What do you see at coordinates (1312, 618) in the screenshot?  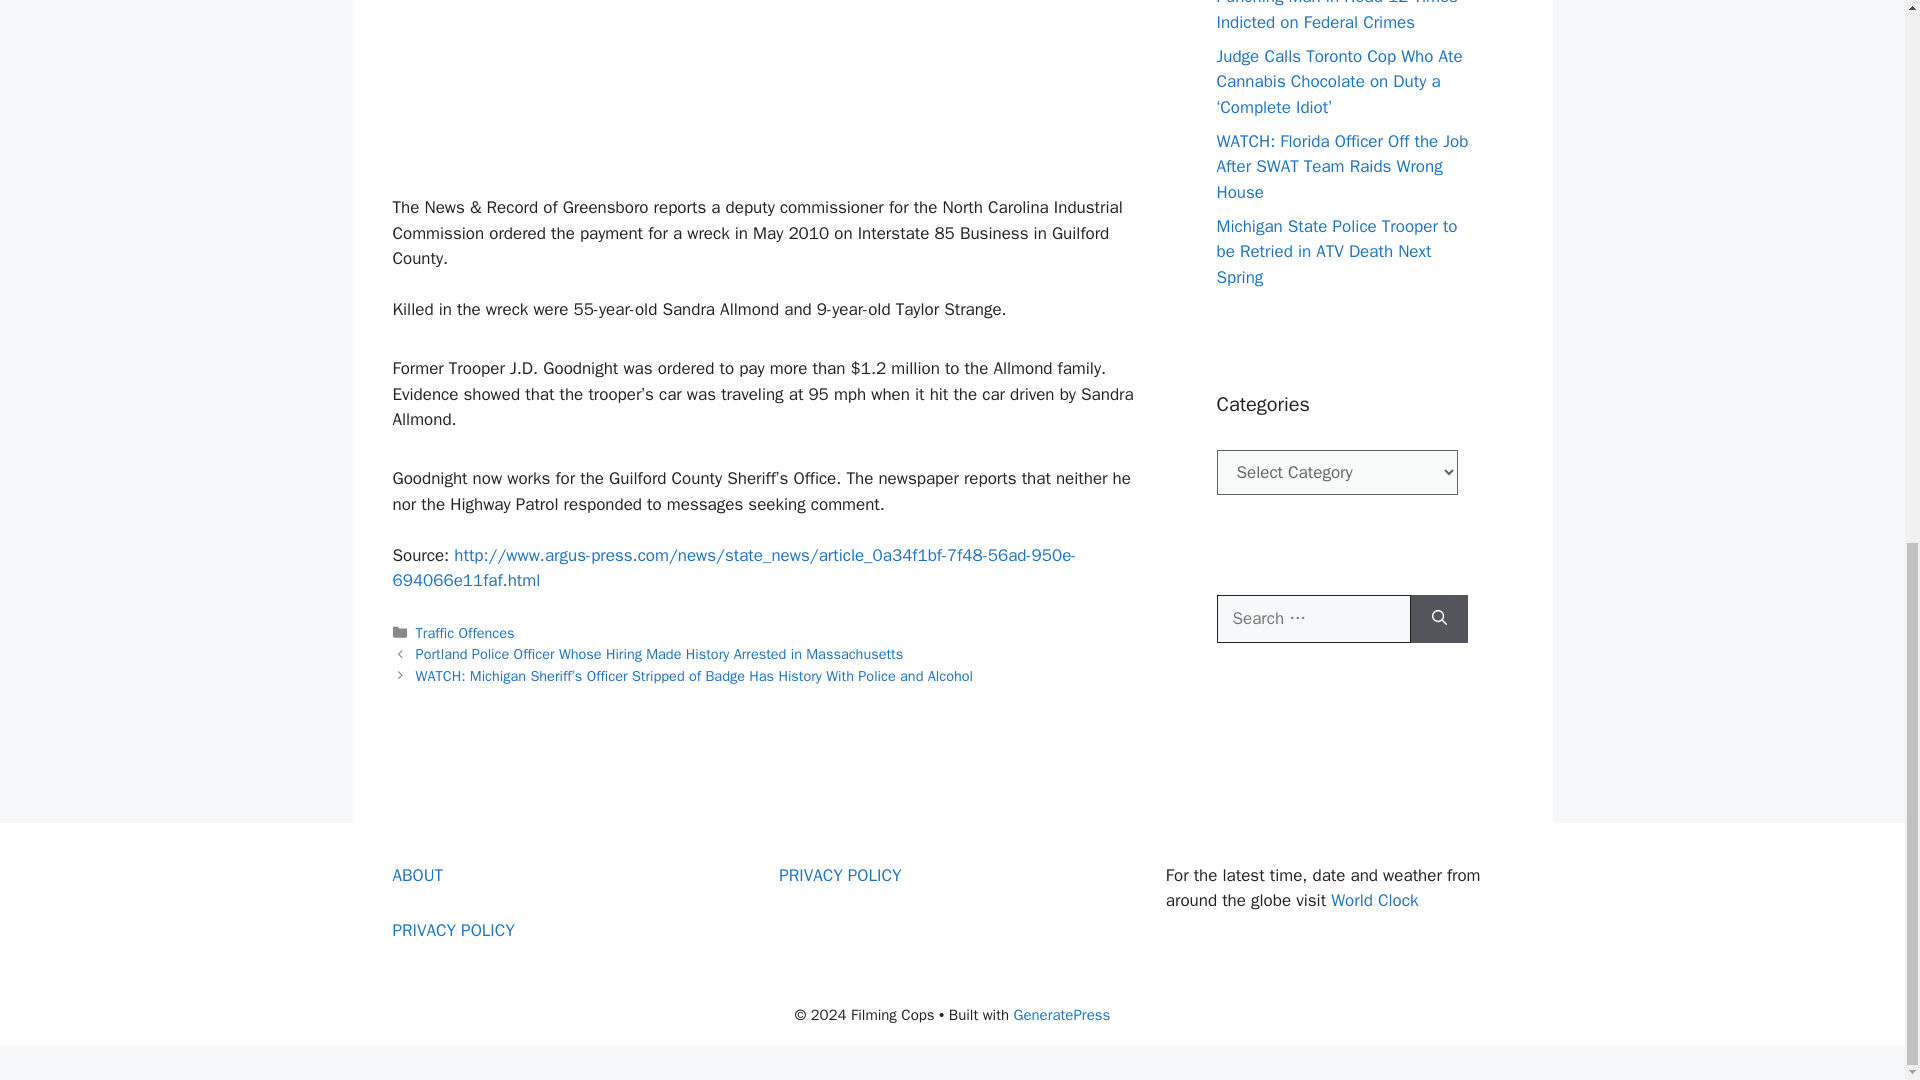 I see `Search for:` at bounding box center [1312, 618].